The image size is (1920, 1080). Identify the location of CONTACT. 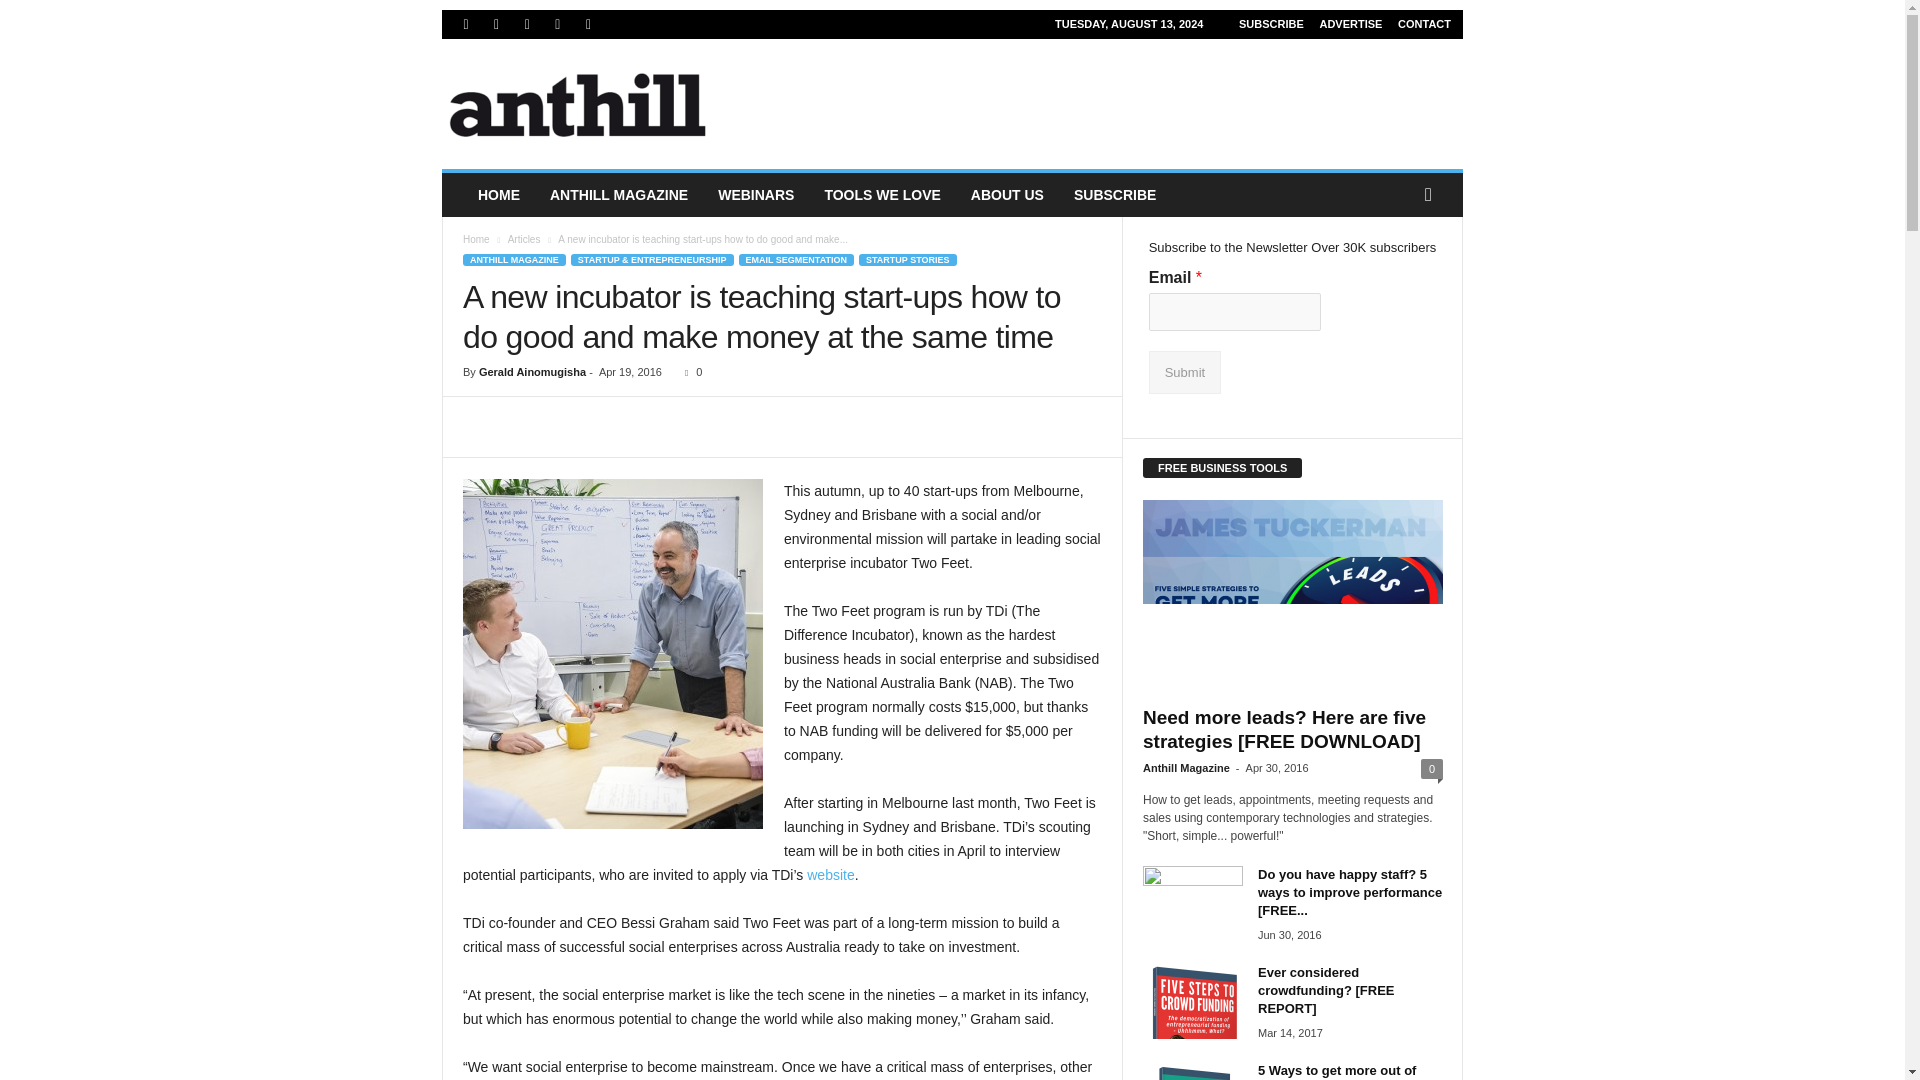
(1424, 24).